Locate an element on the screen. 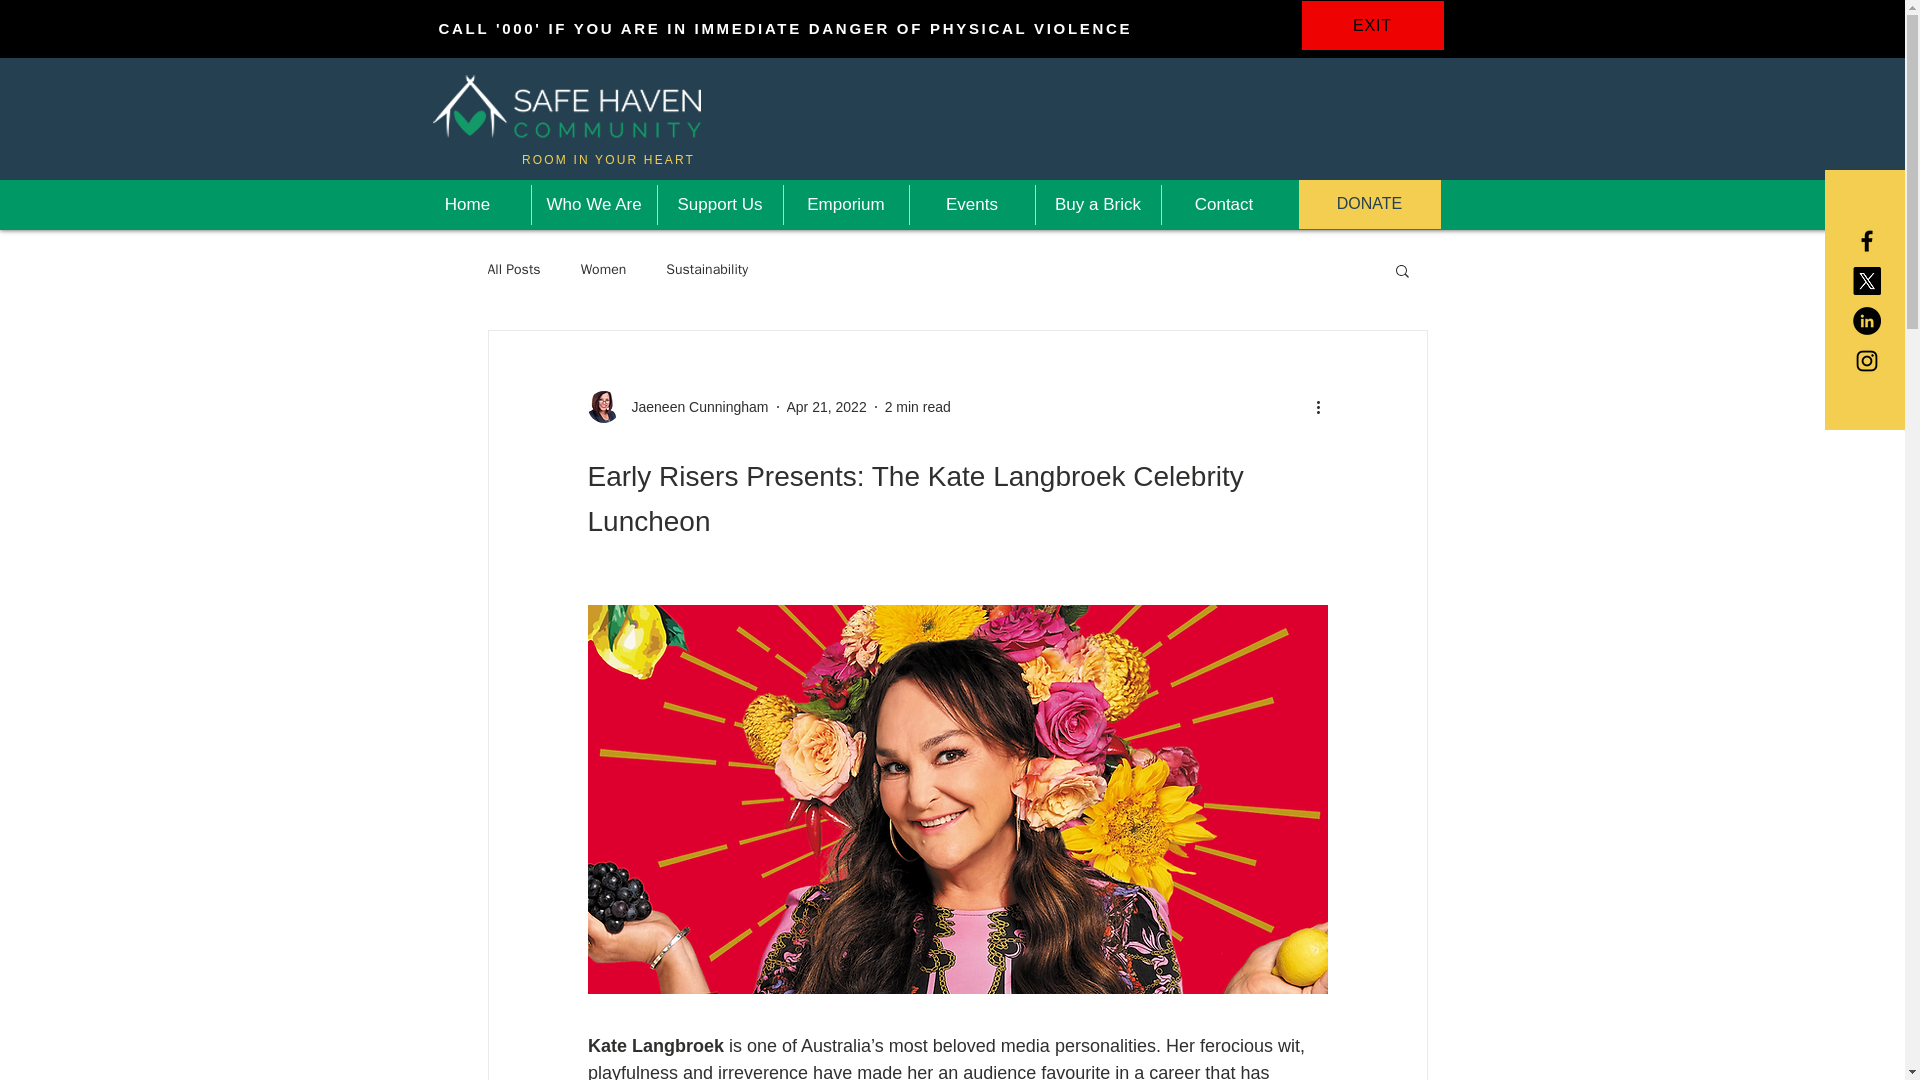  Who We Are is located at coordinates (594, 204).